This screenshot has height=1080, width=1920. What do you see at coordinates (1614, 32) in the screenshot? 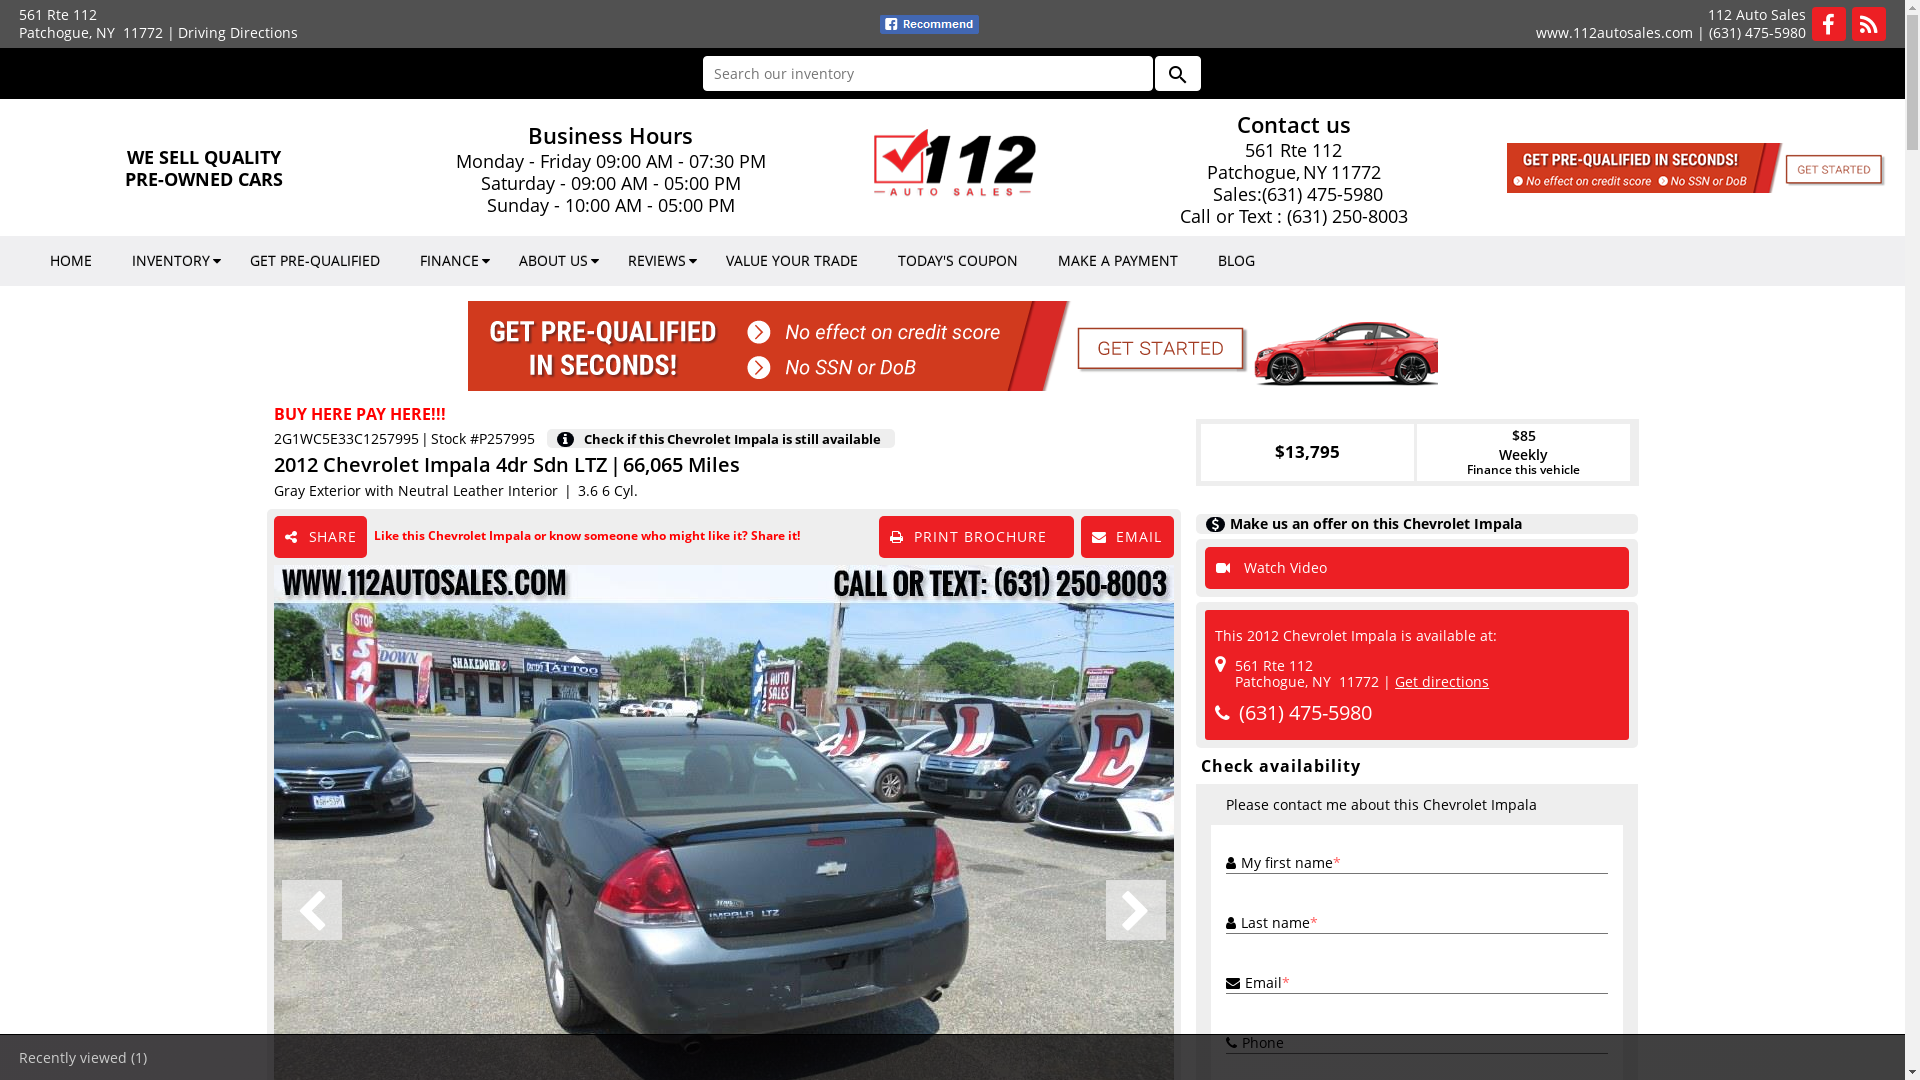
I see `www.112autosales.com` at bounding box center [1614, 32].